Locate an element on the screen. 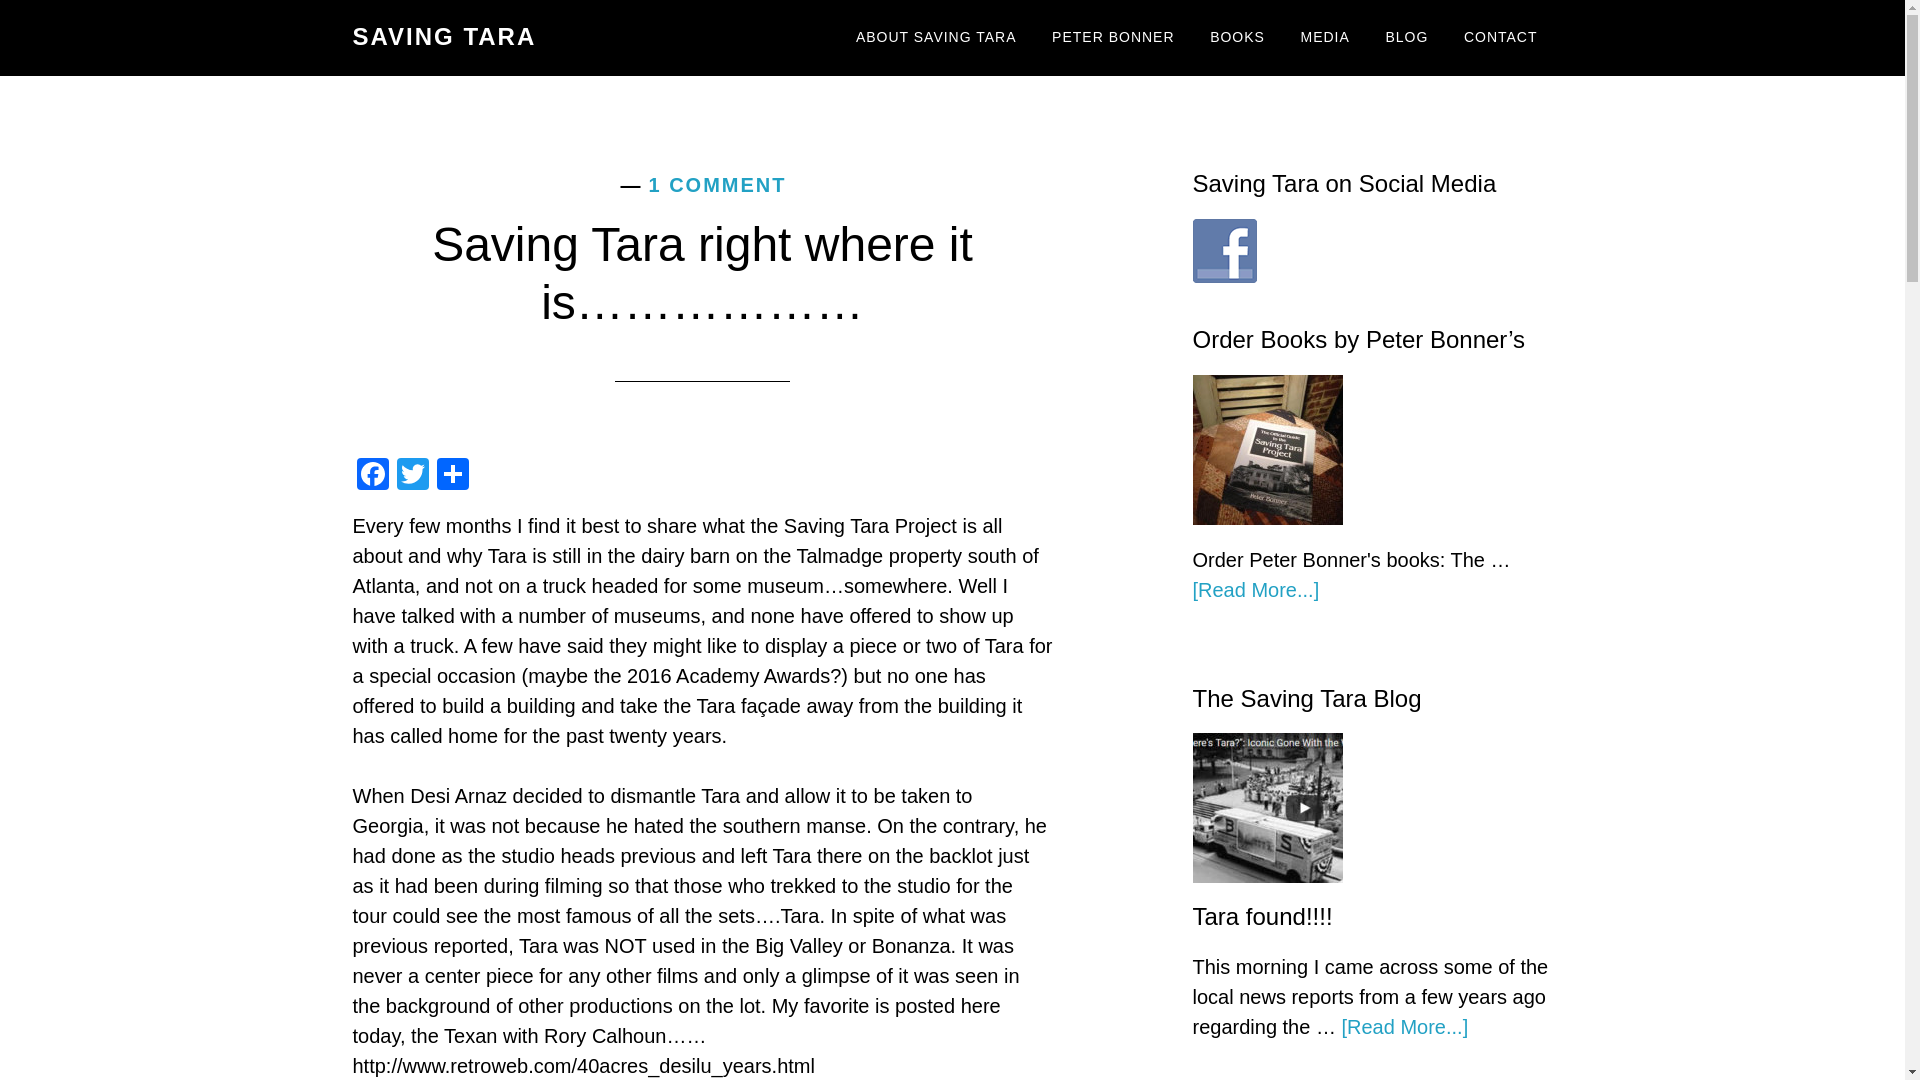  SAVING TARA is located at coordinates (443, 36).